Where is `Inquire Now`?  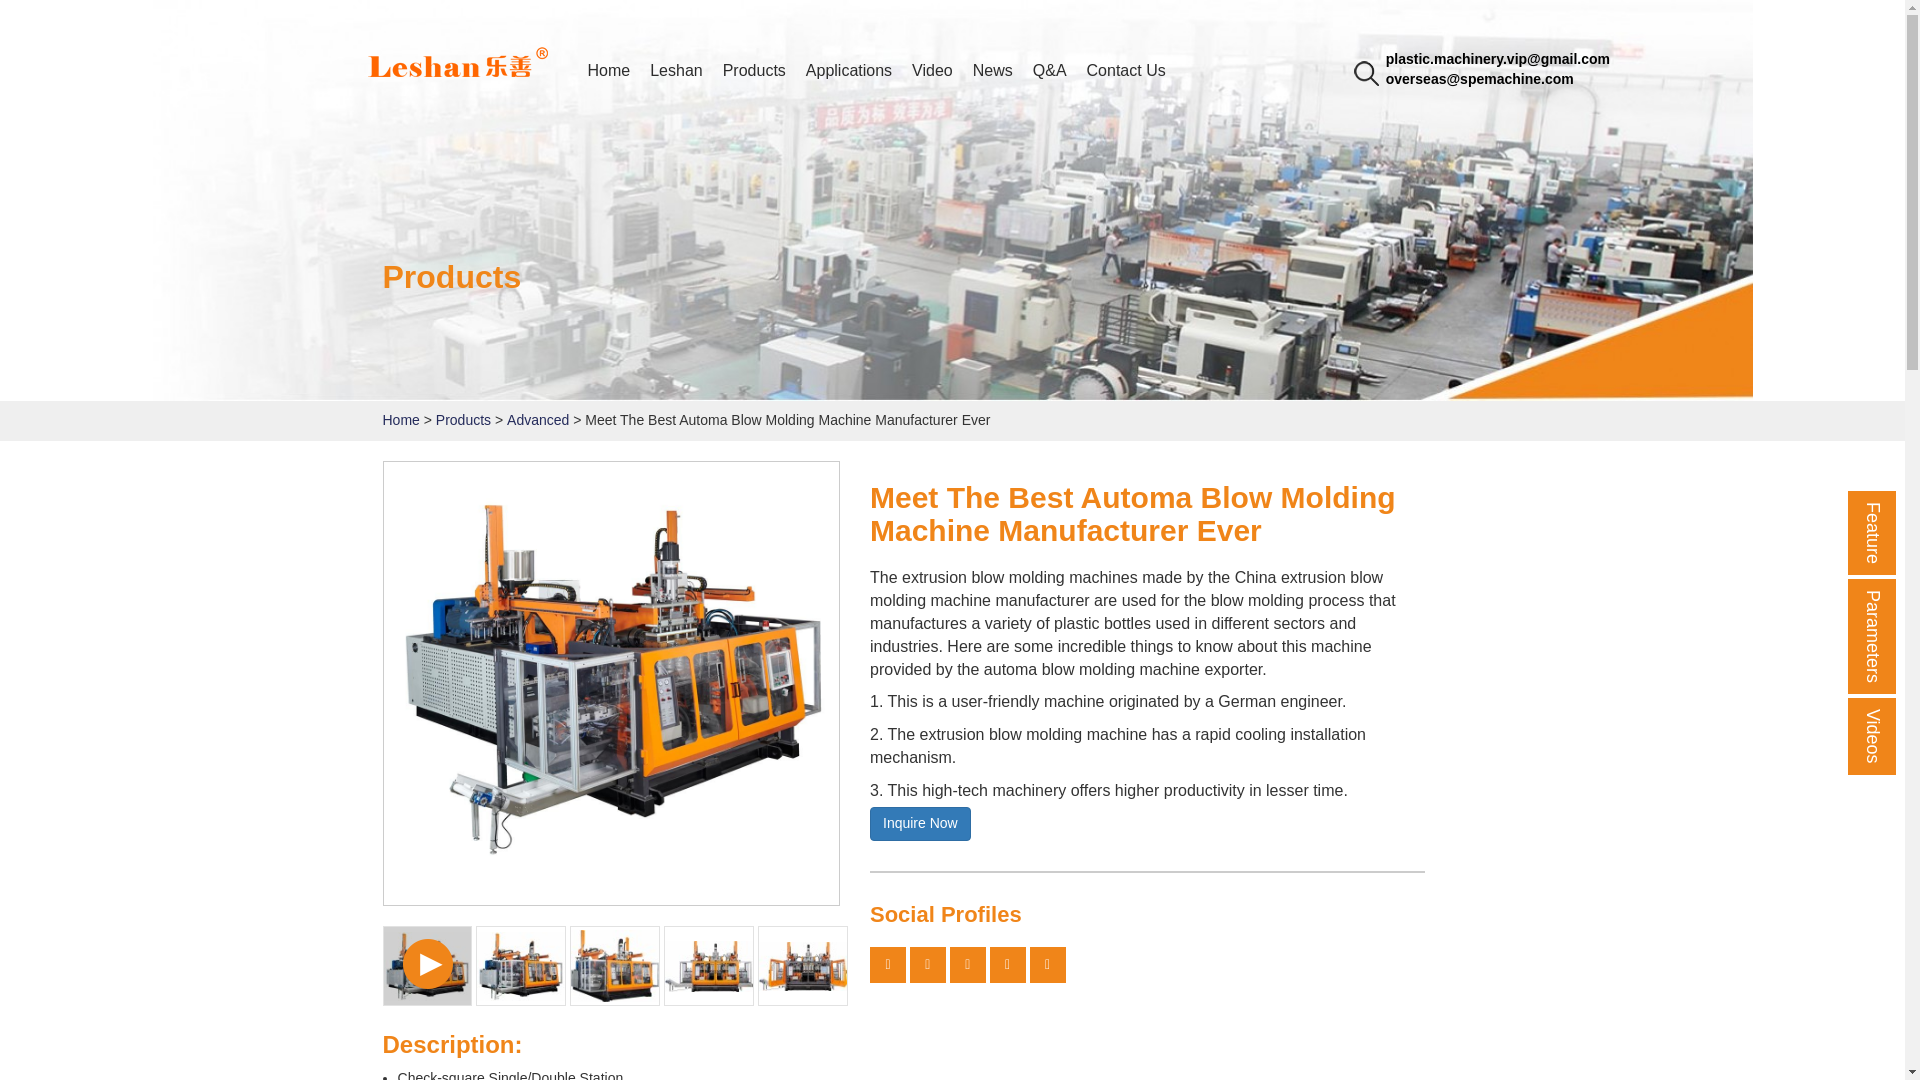 Inquire Now is located at coordinates (920, 824).